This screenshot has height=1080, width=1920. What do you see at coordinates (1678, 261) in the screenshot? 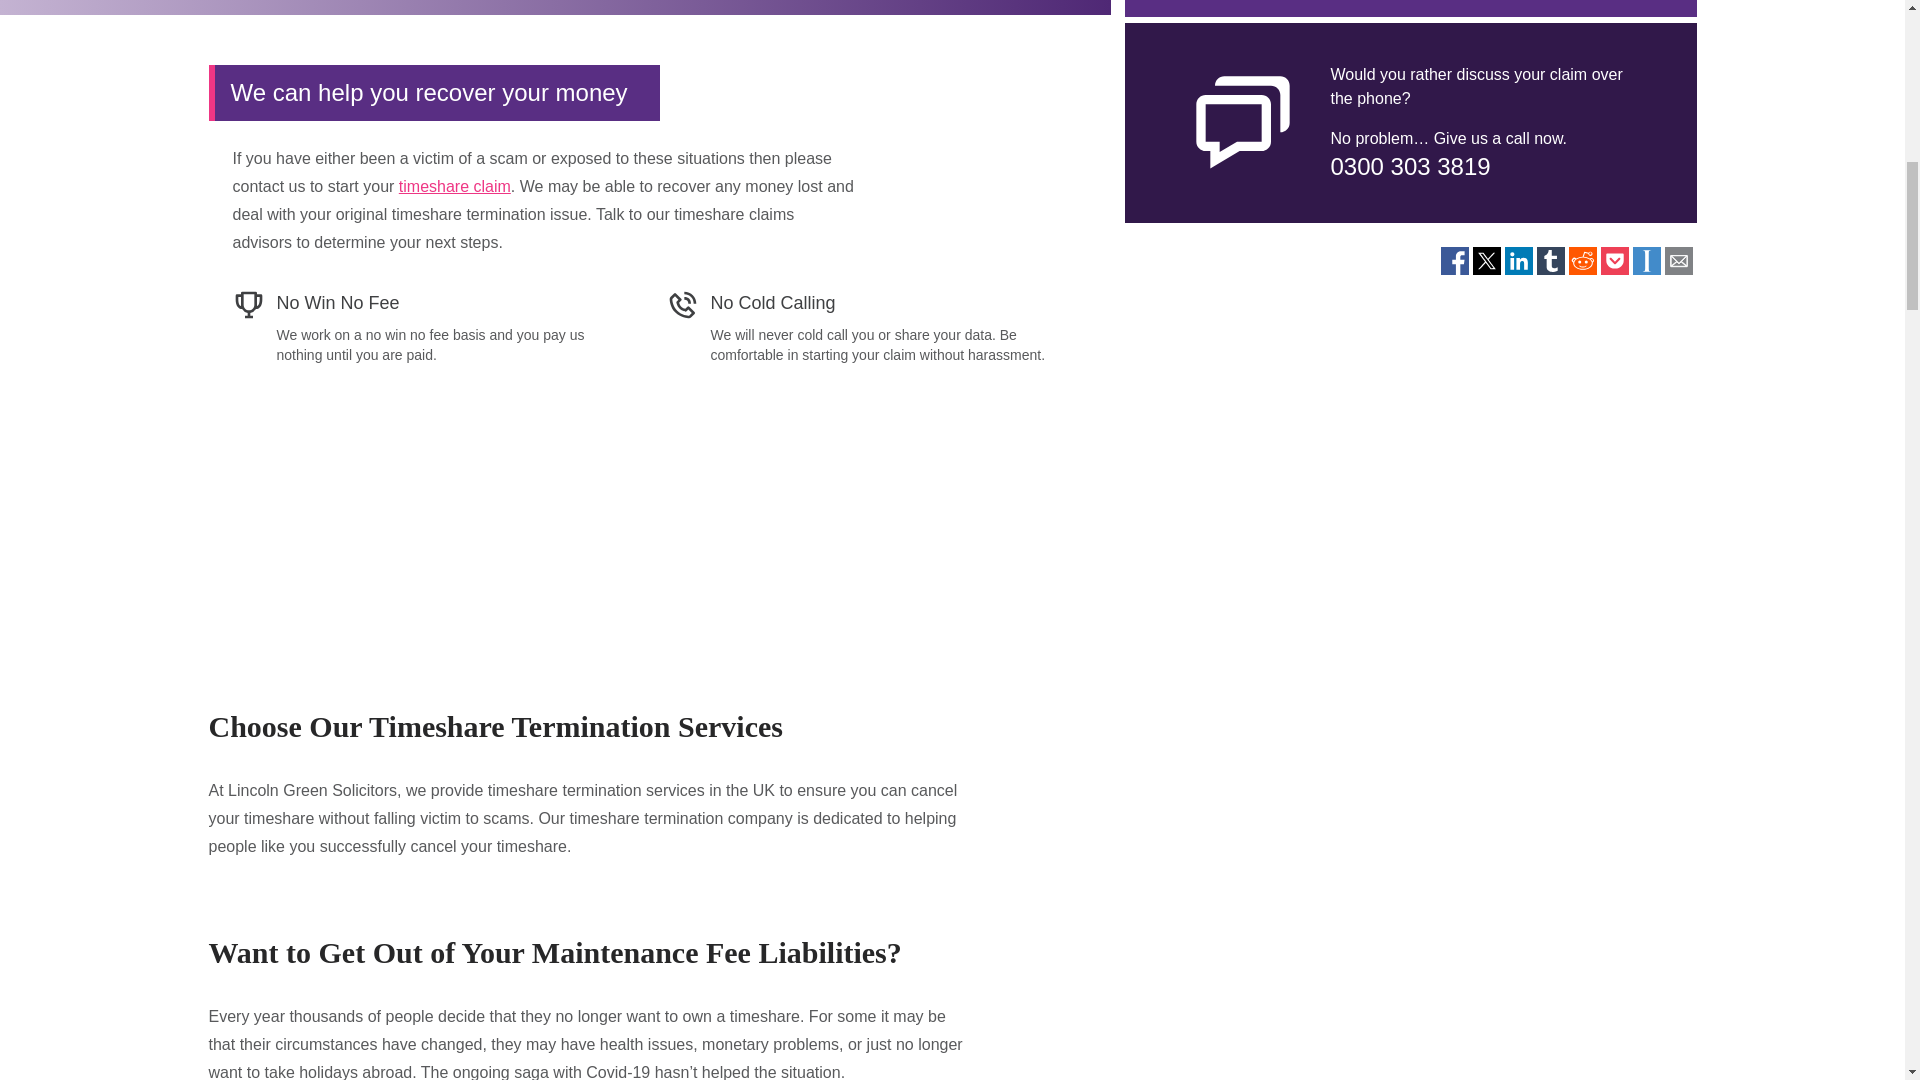
I see `Share on Email` at bounding box center [1678, 261].